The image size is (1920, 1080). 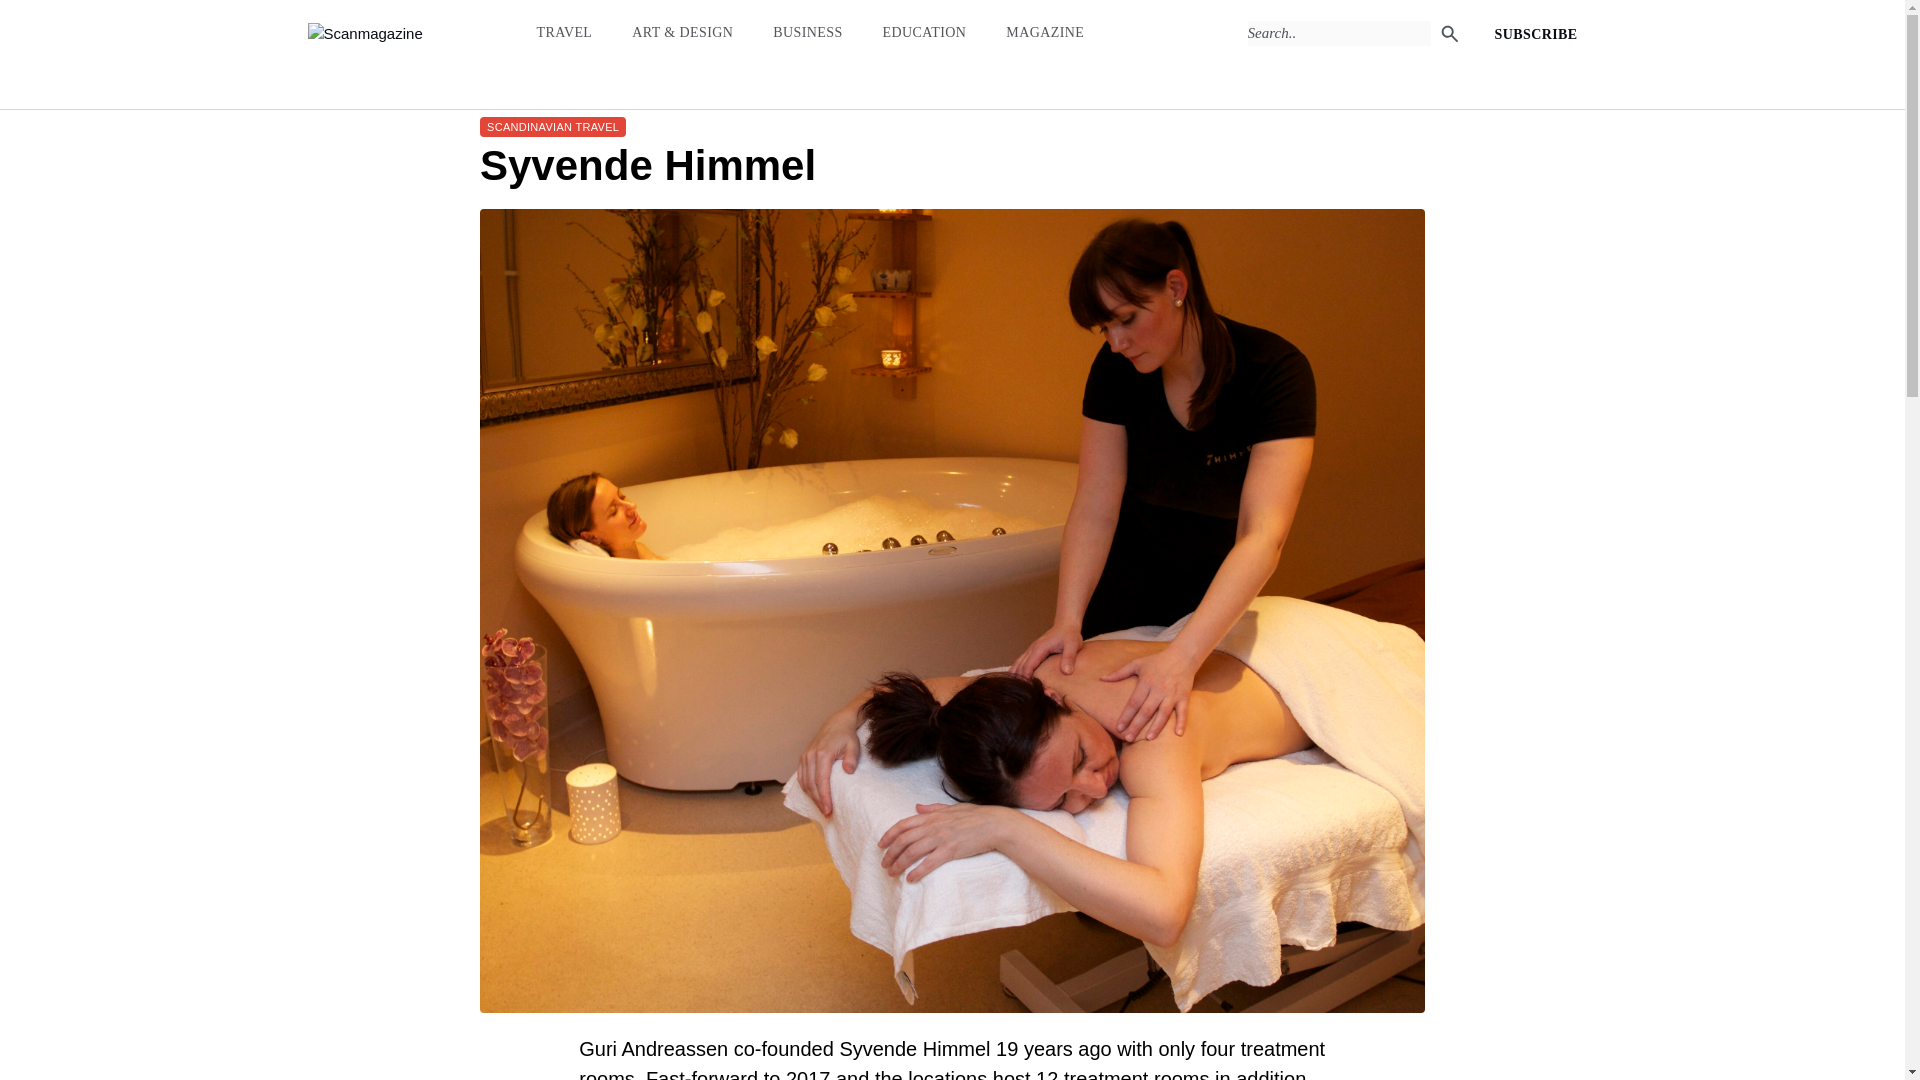 I want to click on EDUCATION, so click(x=925, y=32).